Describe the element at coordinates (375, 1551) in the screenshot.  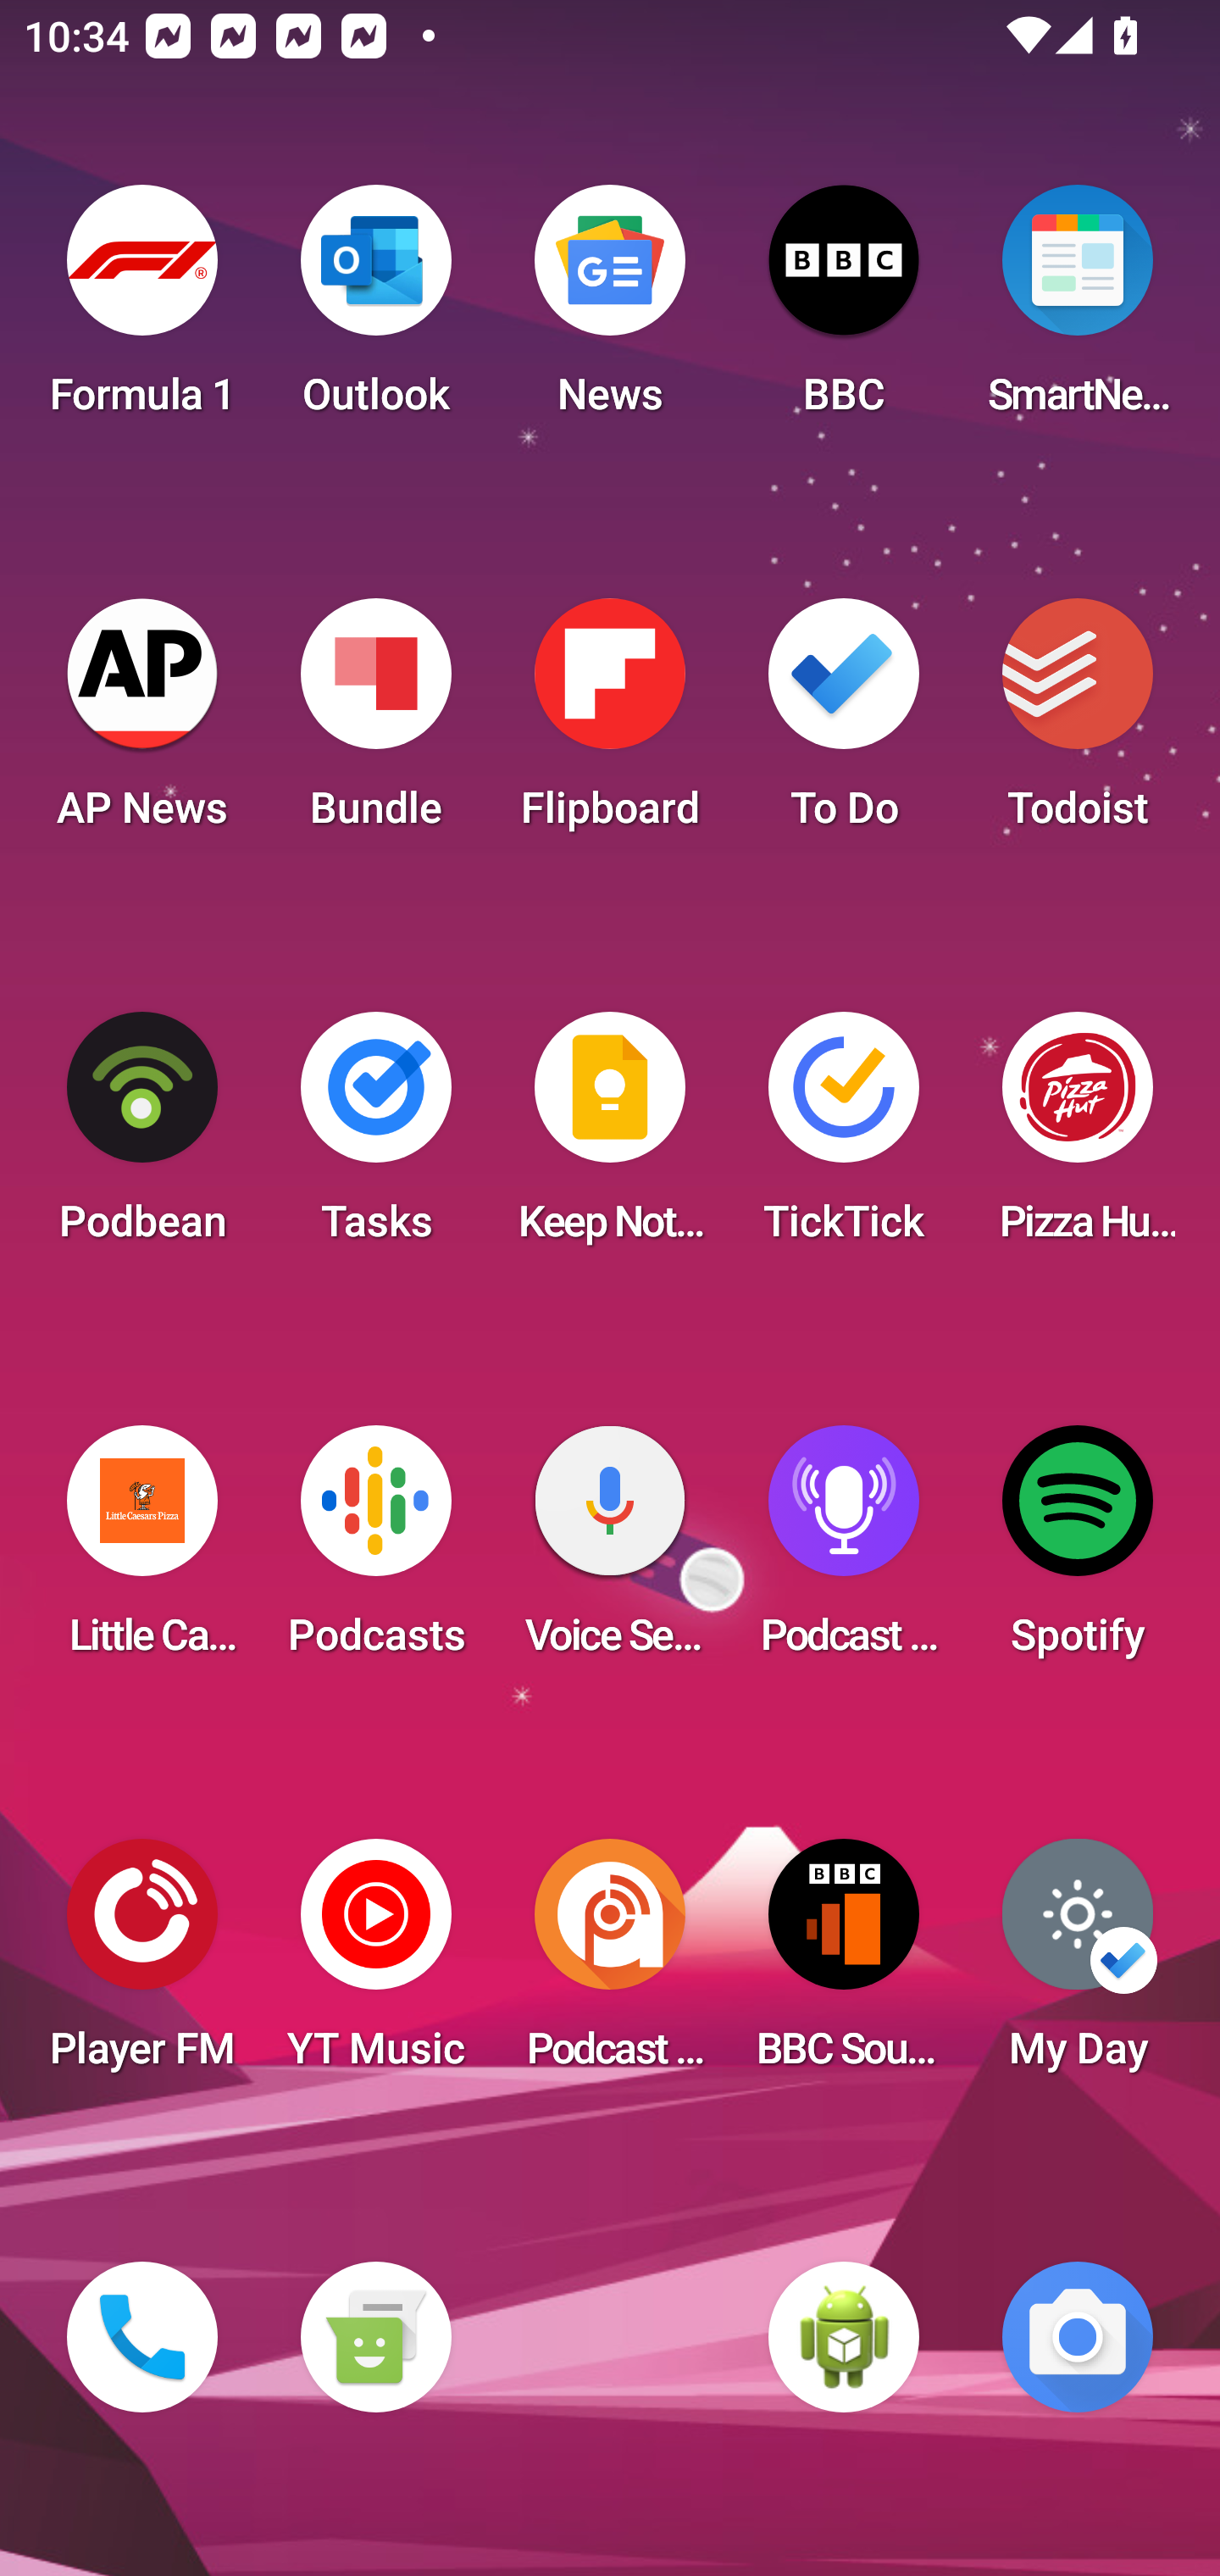
I see `Podcasts` at that location.